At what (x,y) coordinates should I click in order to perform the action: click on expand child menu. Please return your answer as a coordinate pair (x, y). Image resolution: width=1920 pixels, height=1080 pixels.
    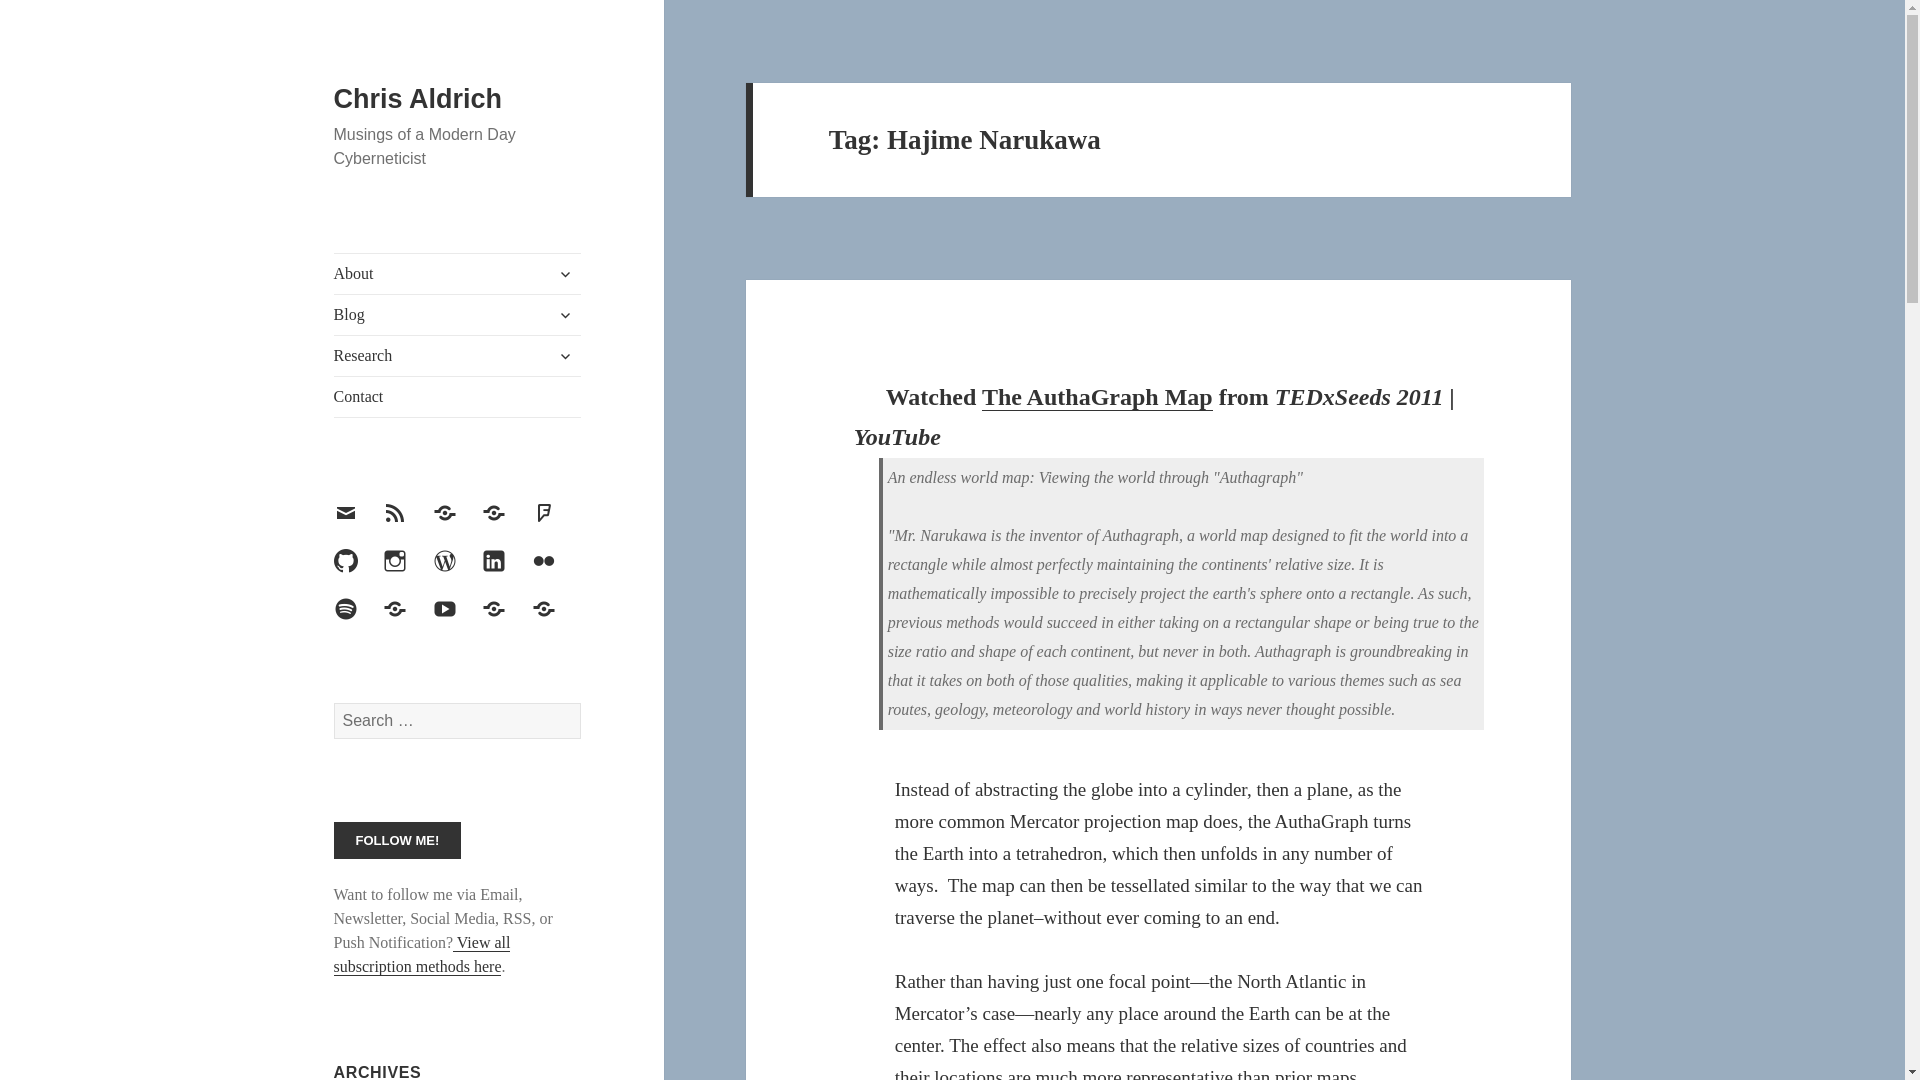
    Looking at the image, I should click on (565, 314).